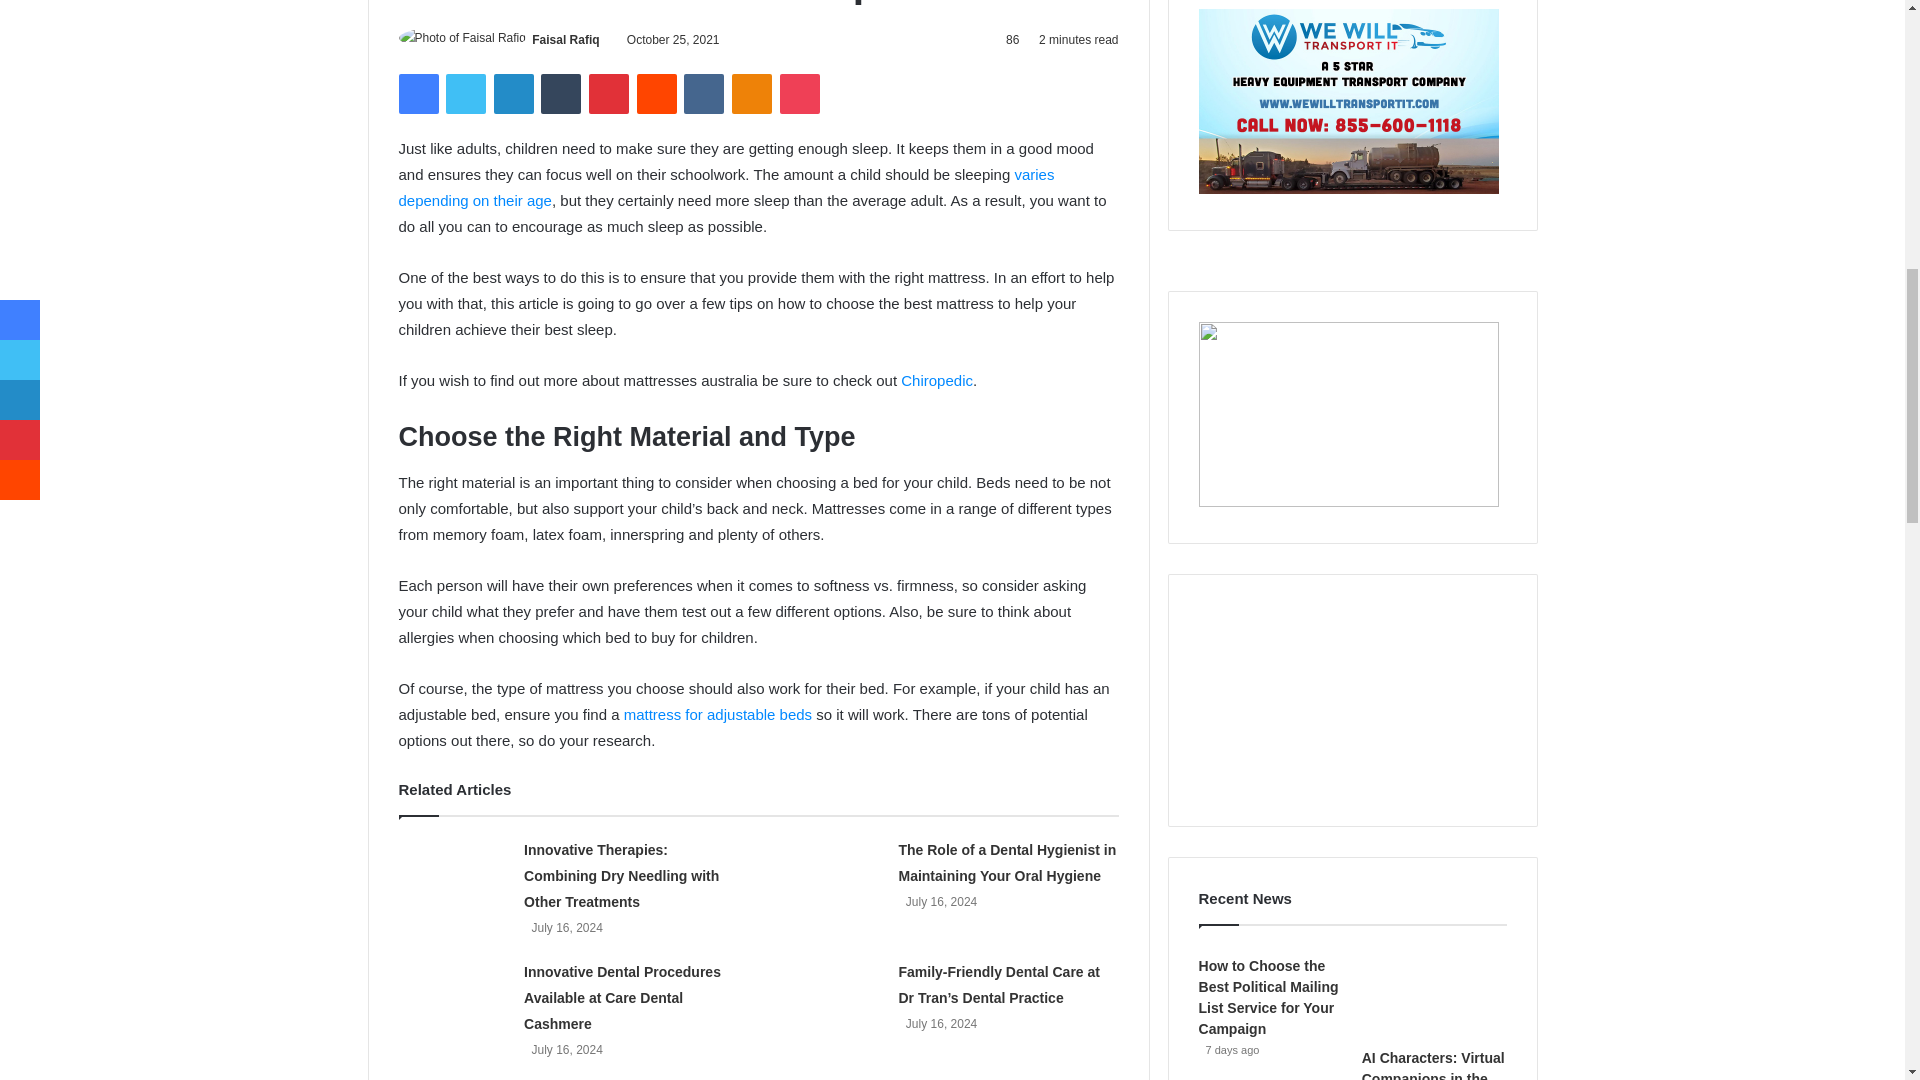  Describe the element at coordinates (703, 94) in the screenshot. I see `VKontakte` at that location.